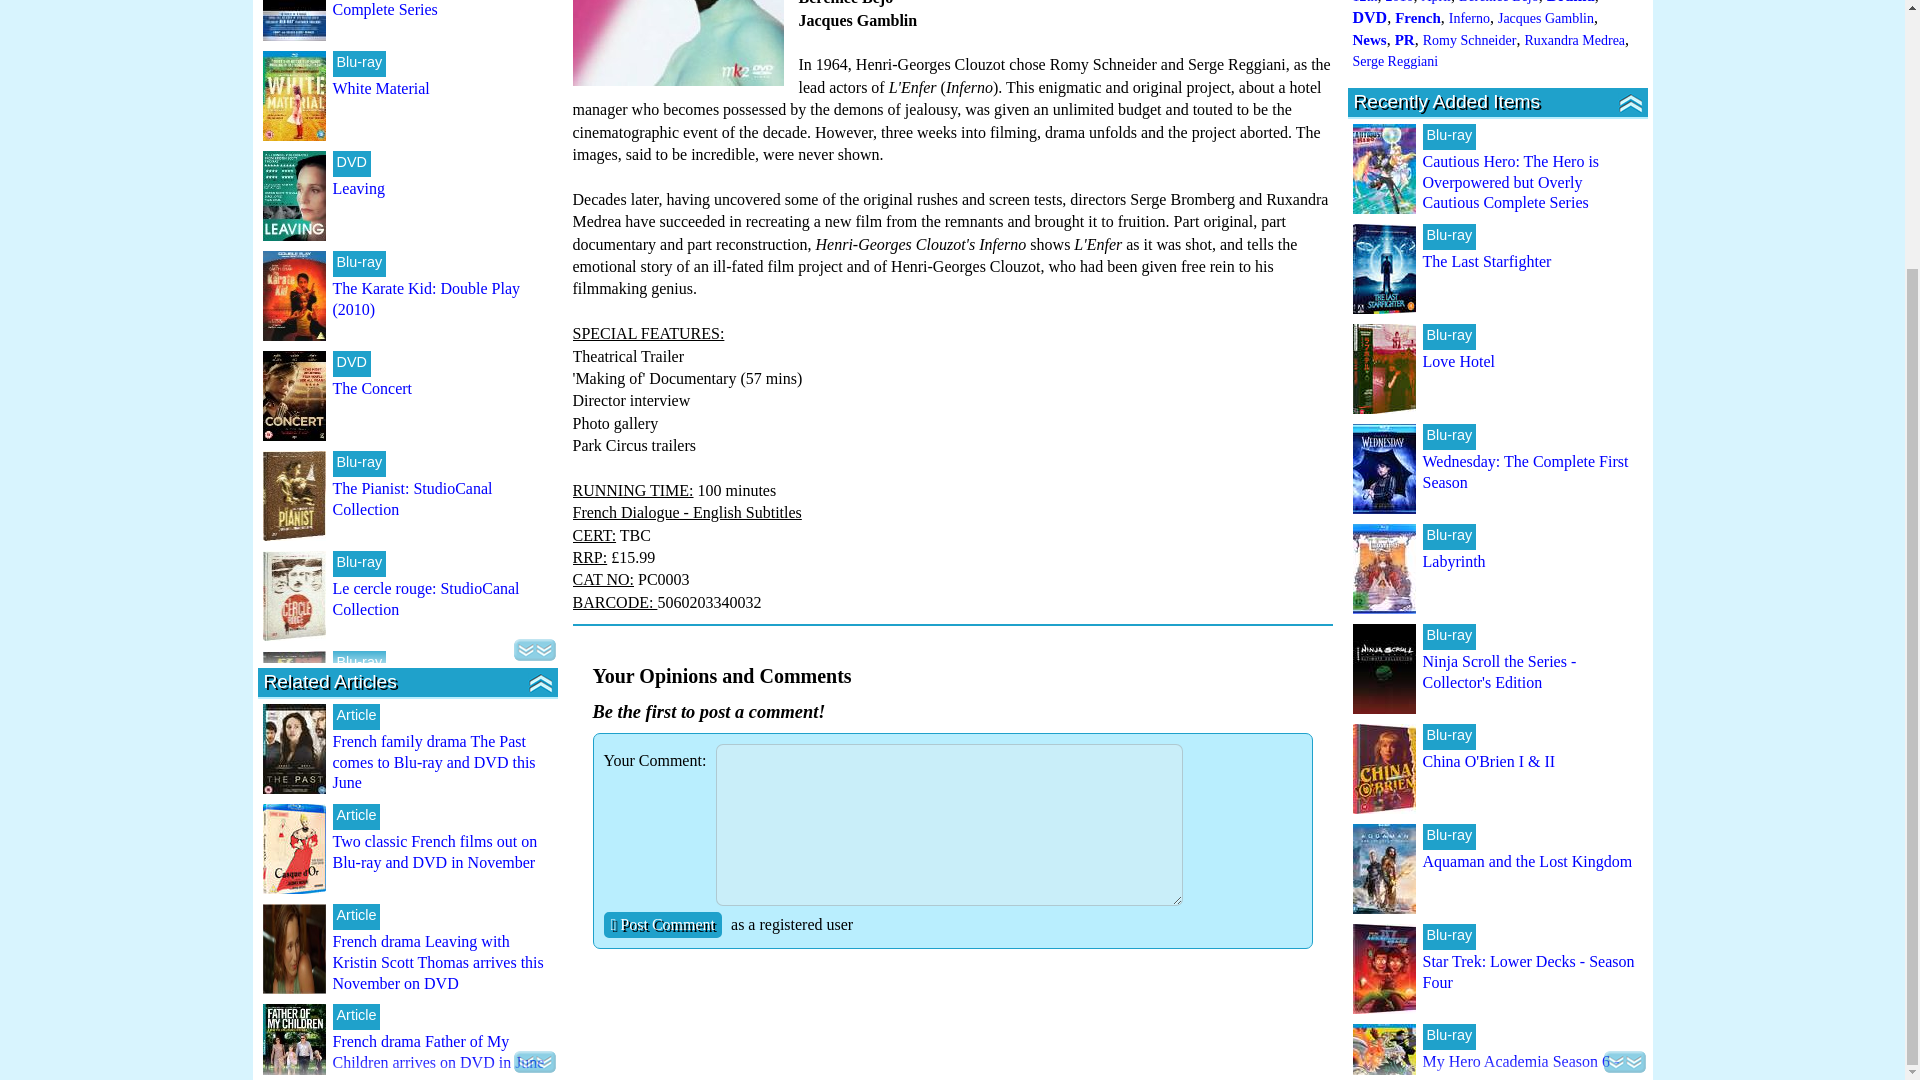 This screenshot has width=1920, height=1080. Describe the element at coordinates (434, 851) in the screenshot. I see `Two classic French films out on Blu-ray and DVD in November` at that location.